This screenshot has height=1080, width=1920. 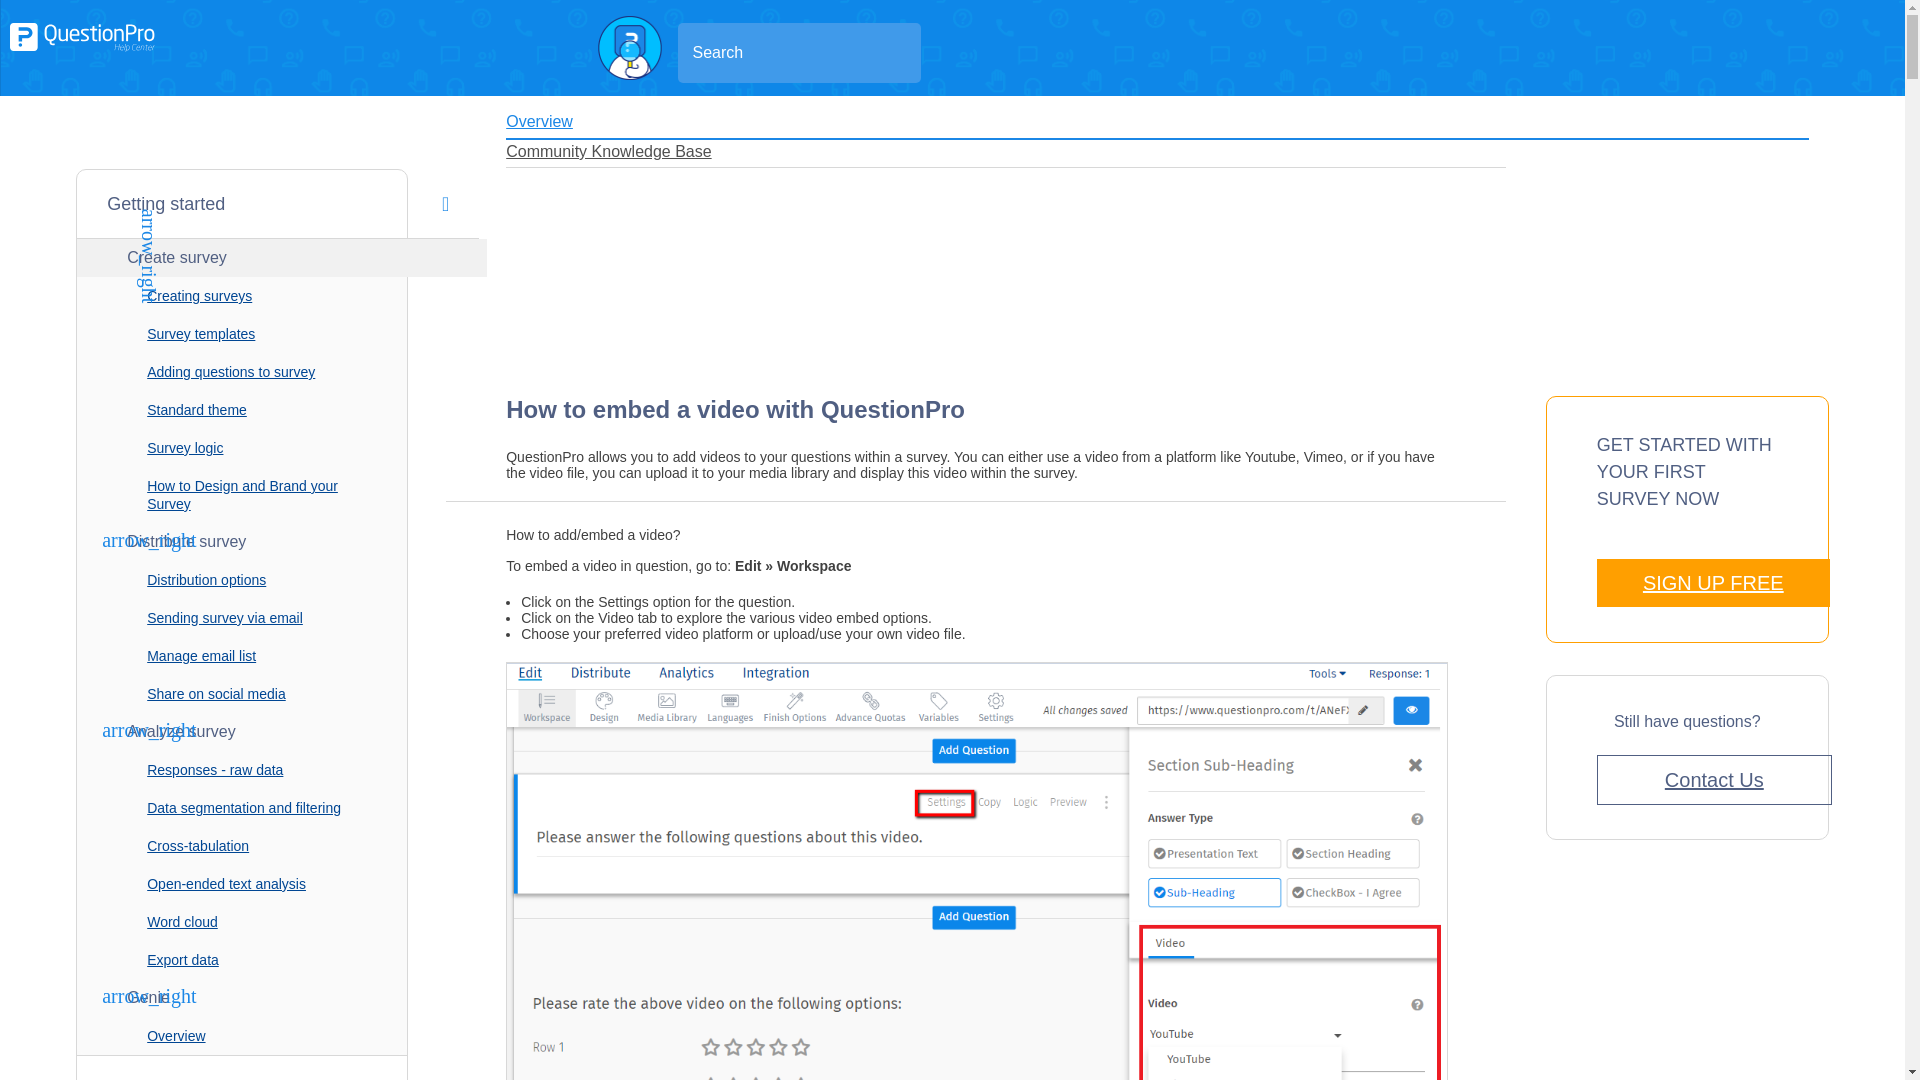 What do you see at coordinates (242, 808) in the screenshot?
I see `Data segmentation and filtering` at bounding box center [242, 808].